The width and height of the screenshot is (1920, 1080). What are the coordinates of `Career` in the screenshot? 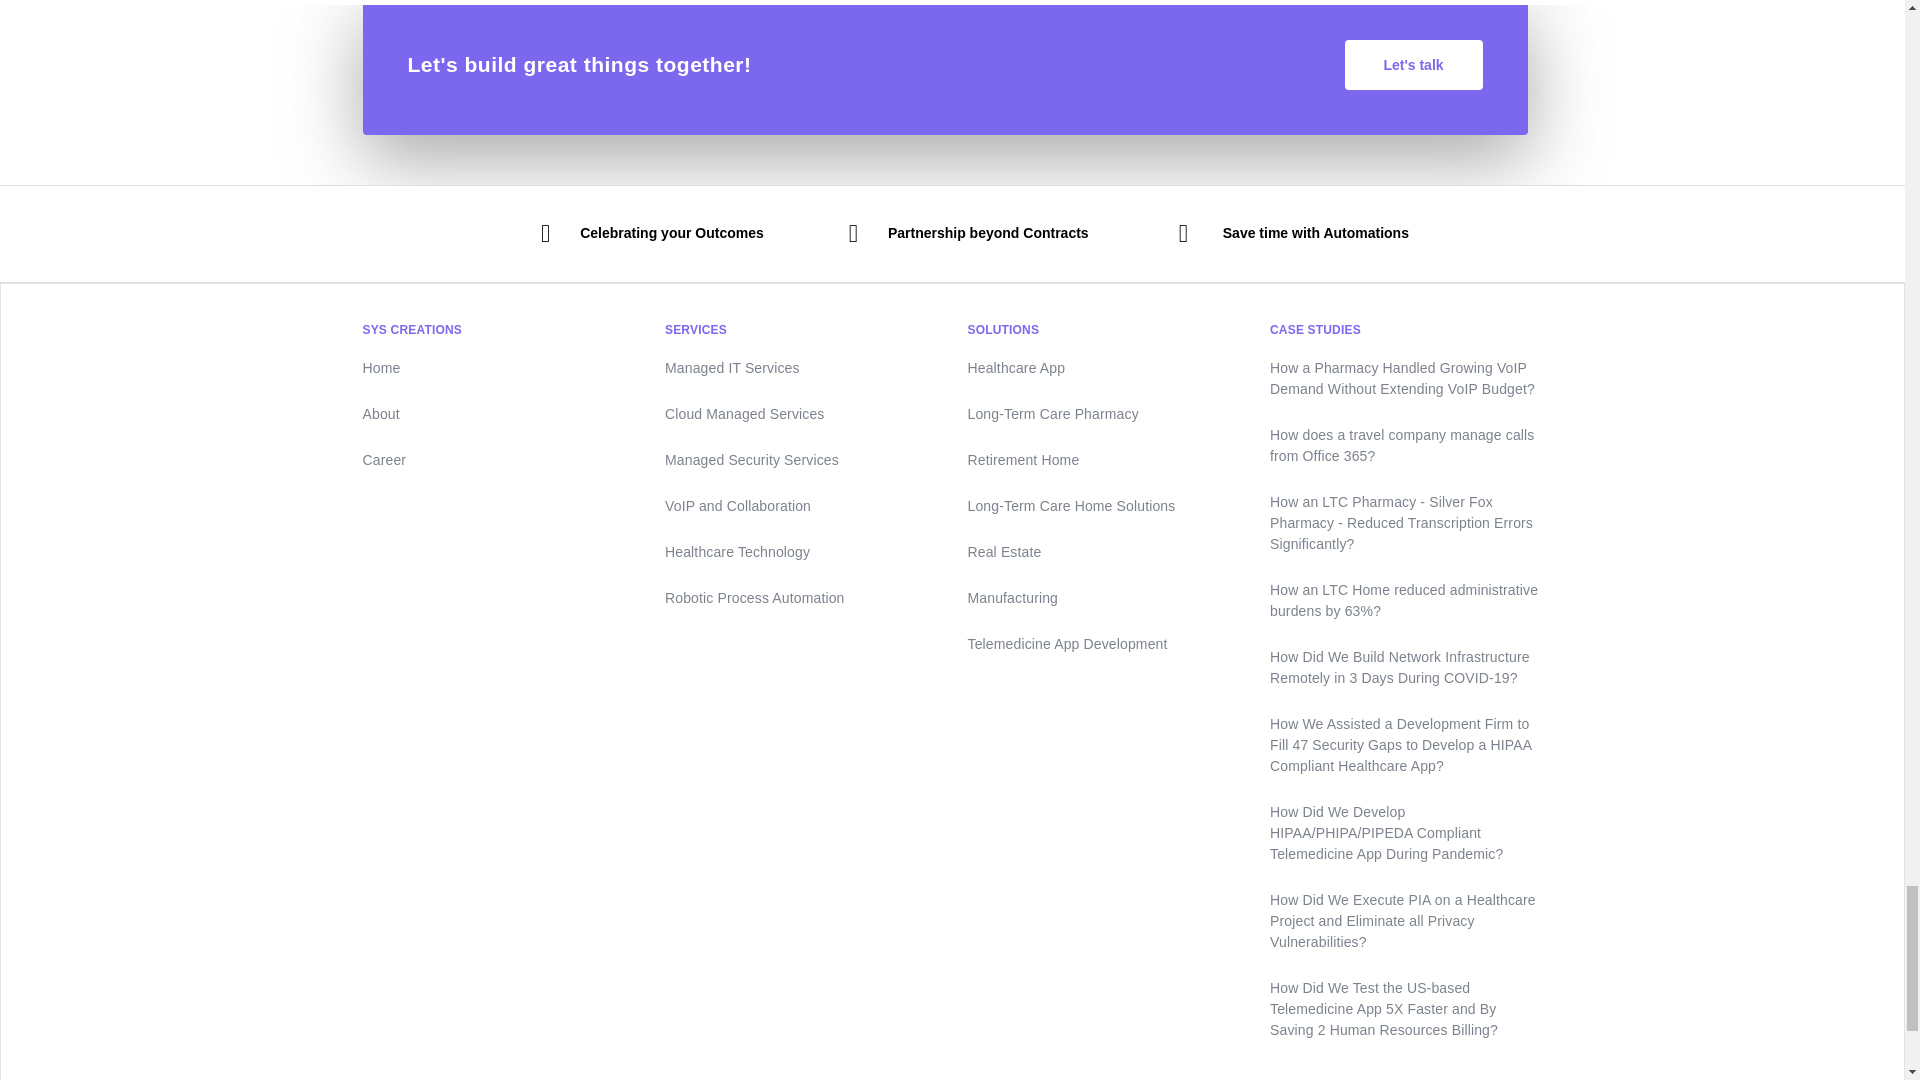 It's located at (498, 460).